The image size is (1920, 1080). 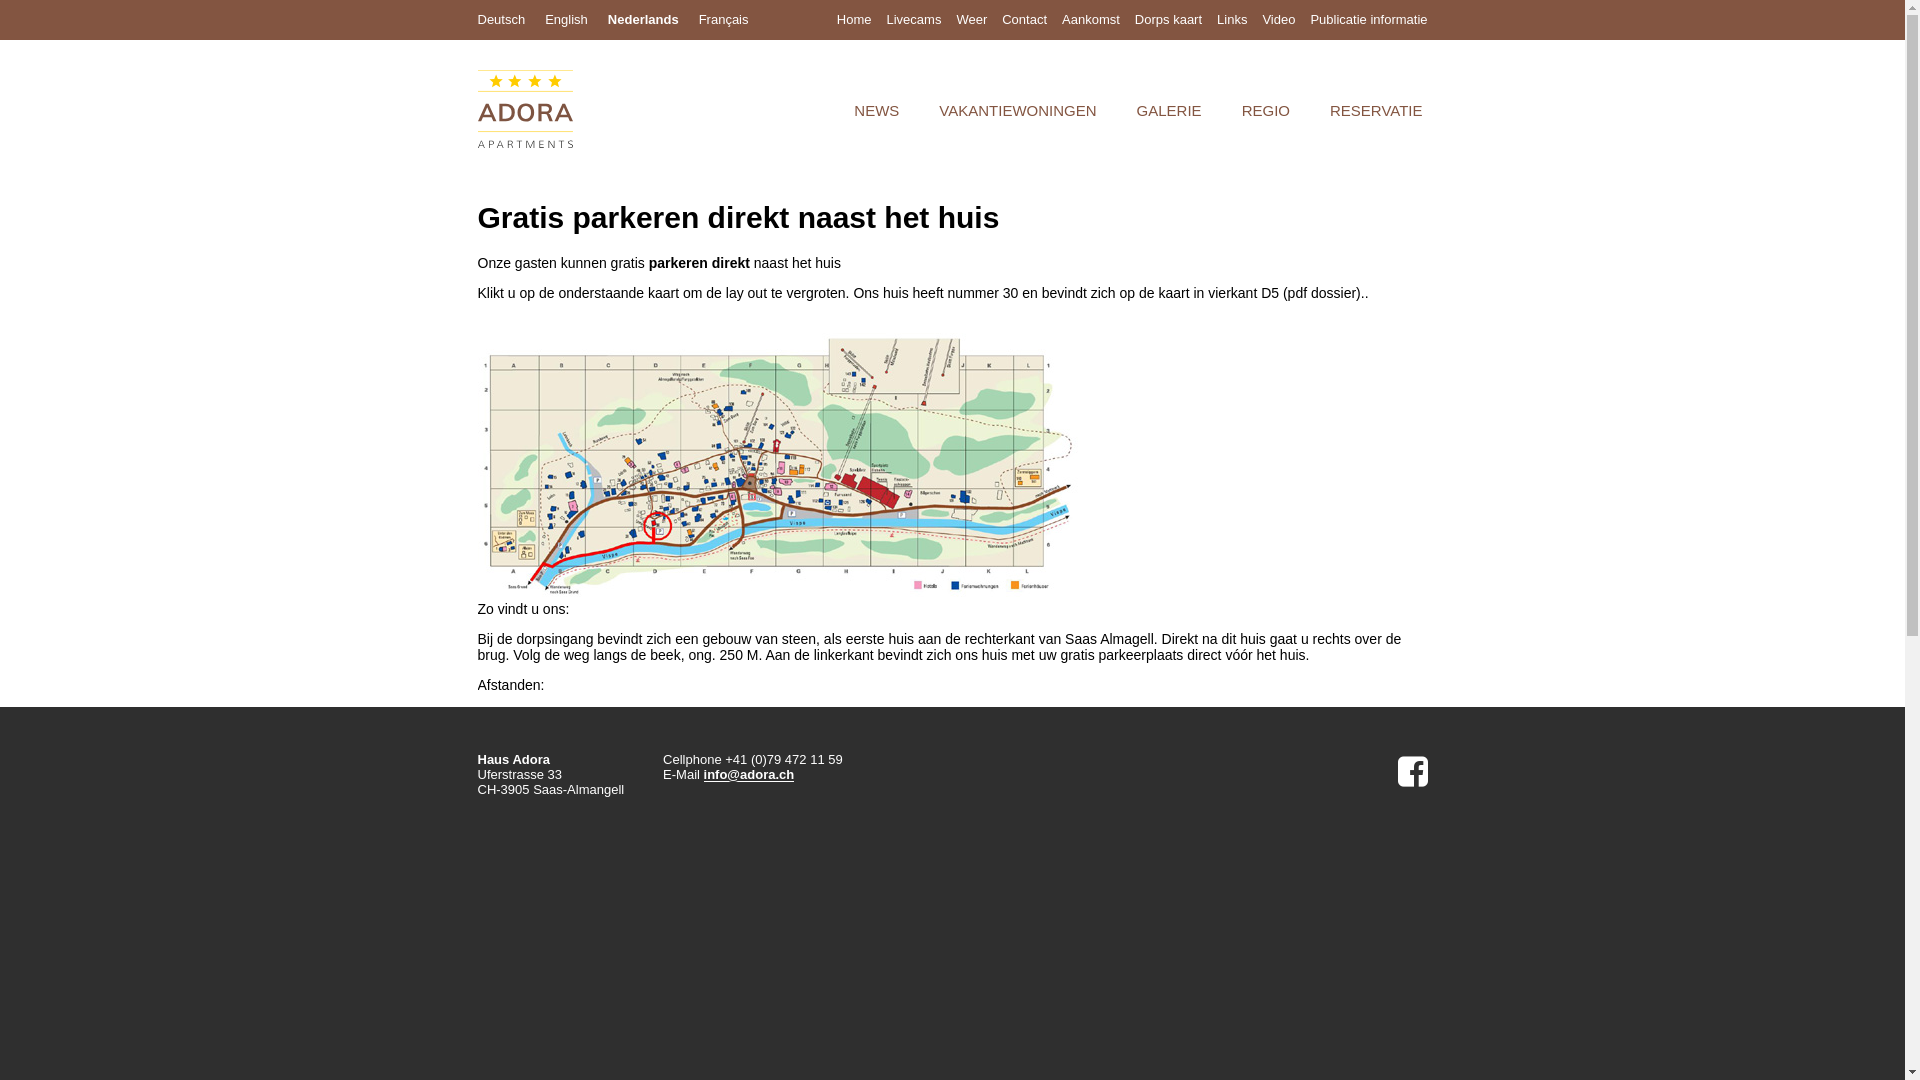 What do you see at coordinates (750, 776) in the screenshot?
I see `info@adora.ch` at bounding box center [750, 776].